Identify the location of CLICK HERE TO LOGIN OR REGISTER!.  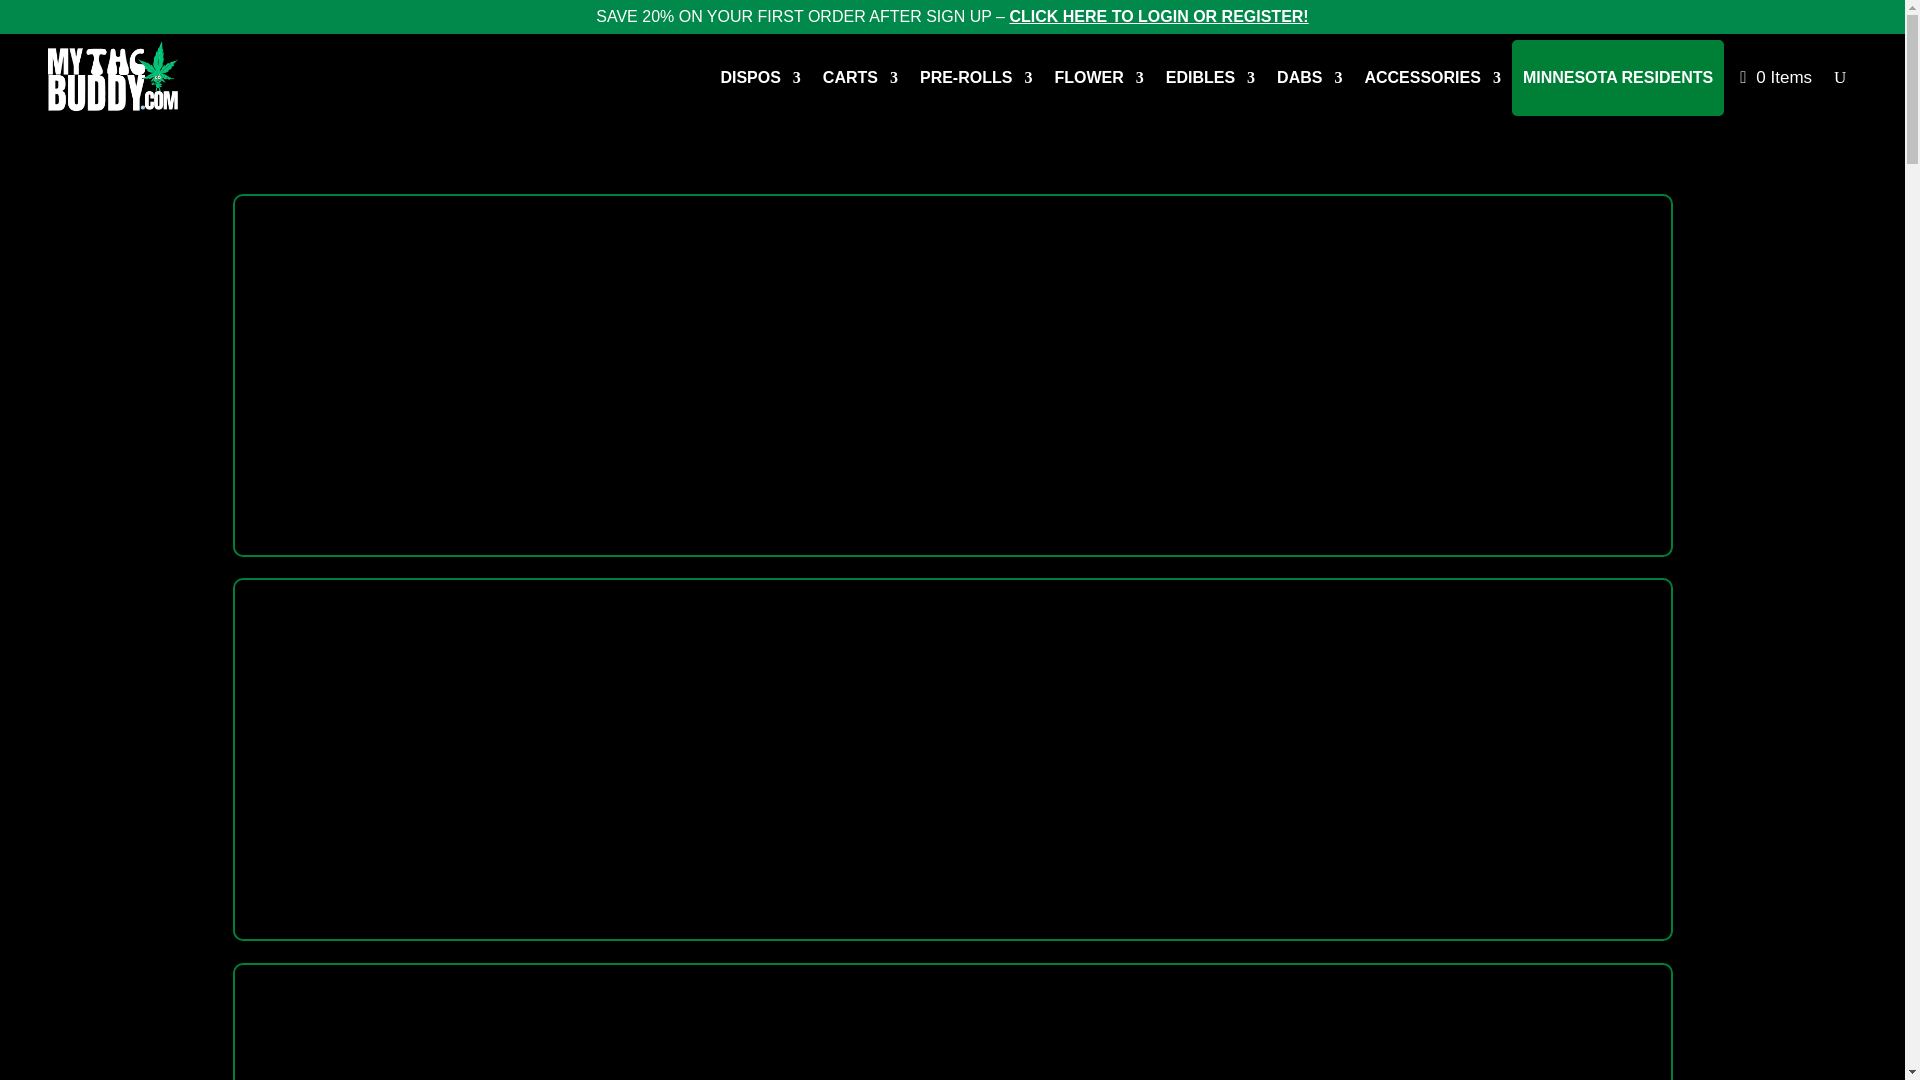
(1158, 16).